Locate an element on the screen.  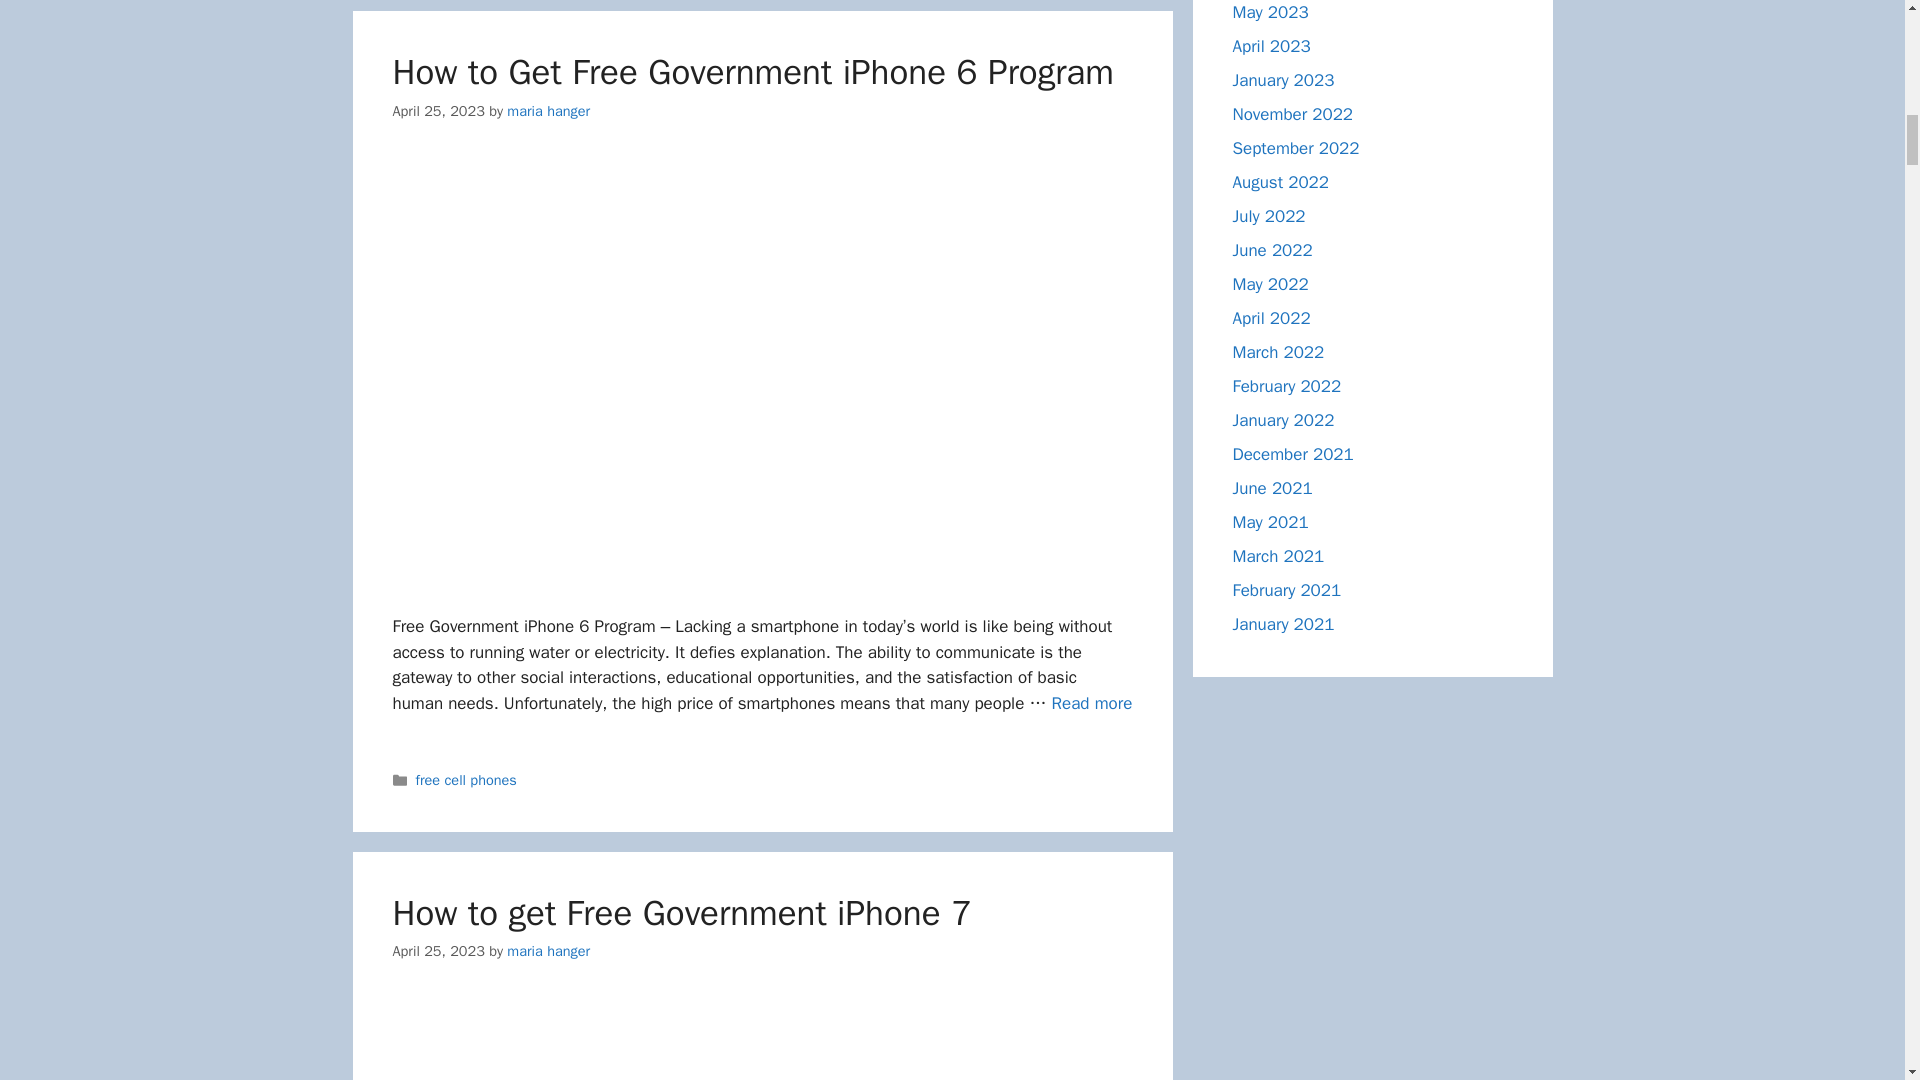
View all posts by maria hanger is located at coordinates (548, 110).